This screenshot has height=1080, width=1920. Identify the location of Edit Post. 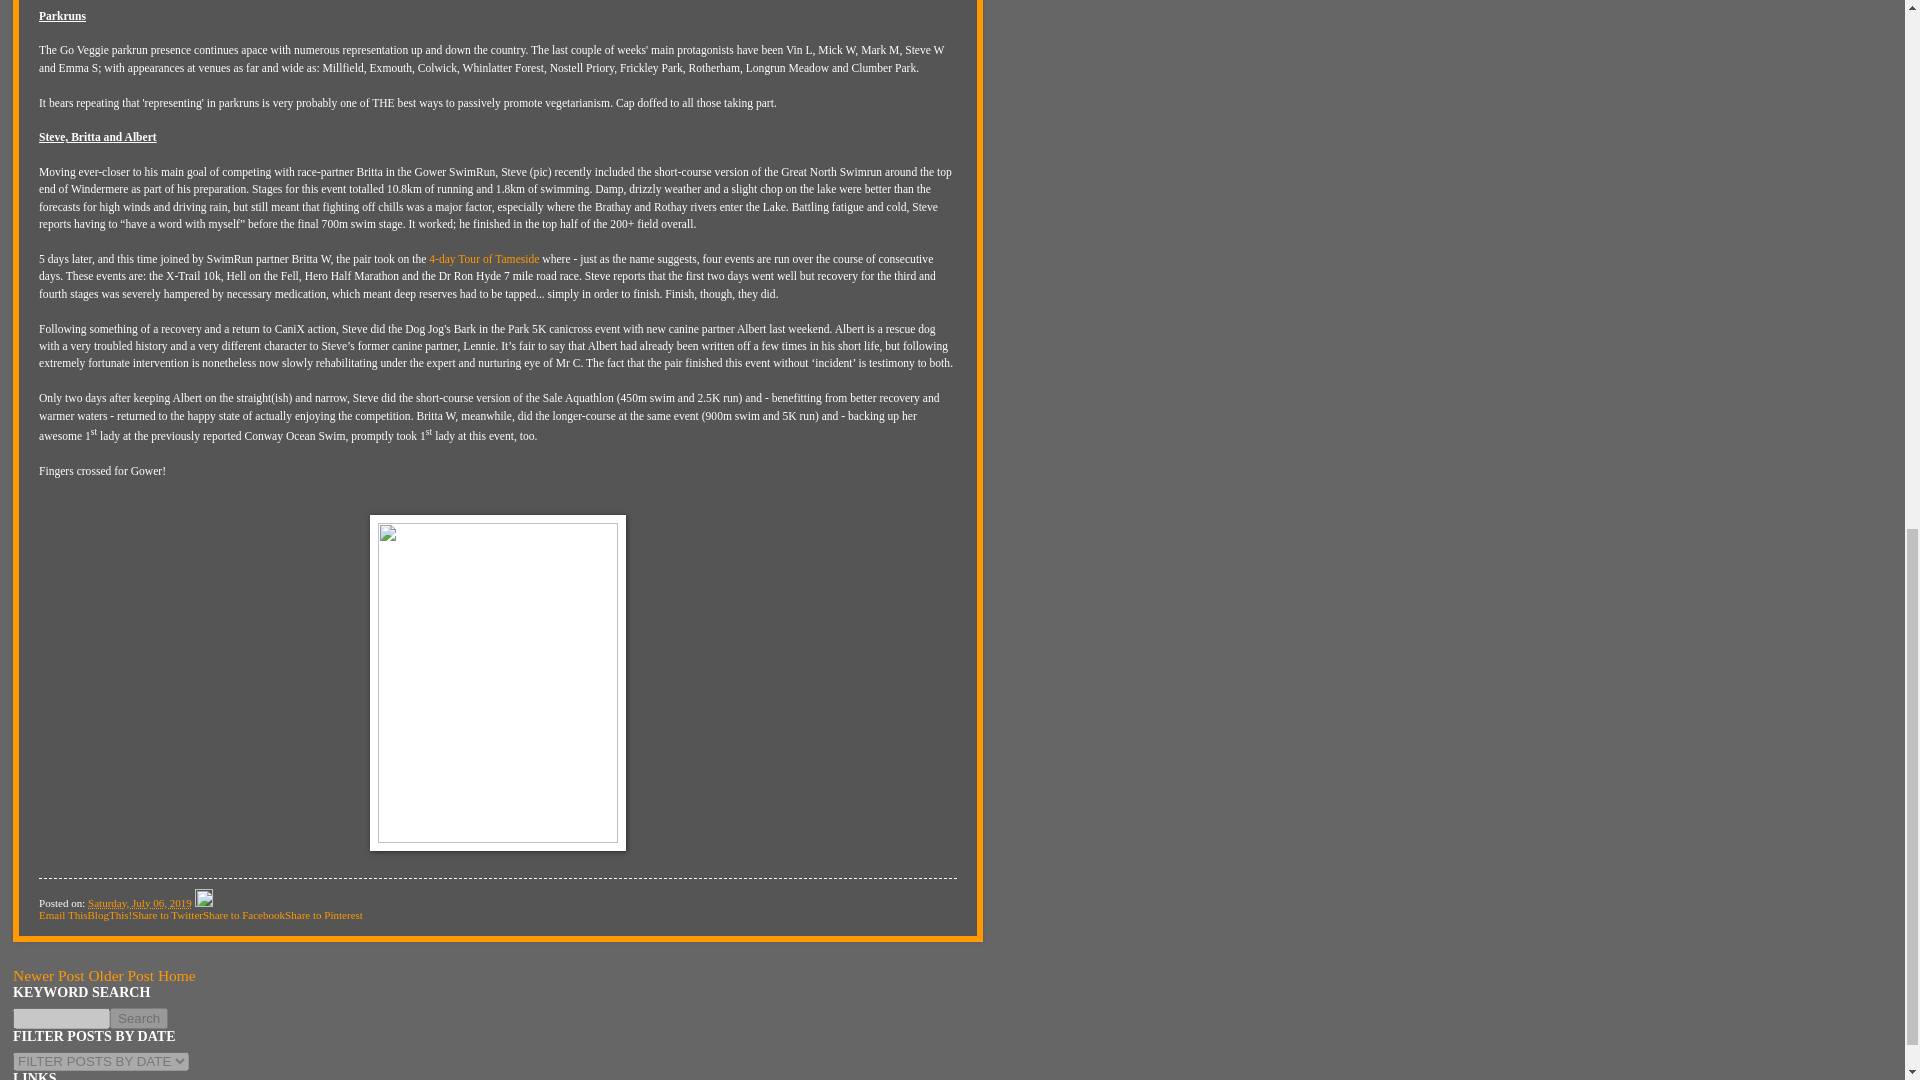
(204, 903).